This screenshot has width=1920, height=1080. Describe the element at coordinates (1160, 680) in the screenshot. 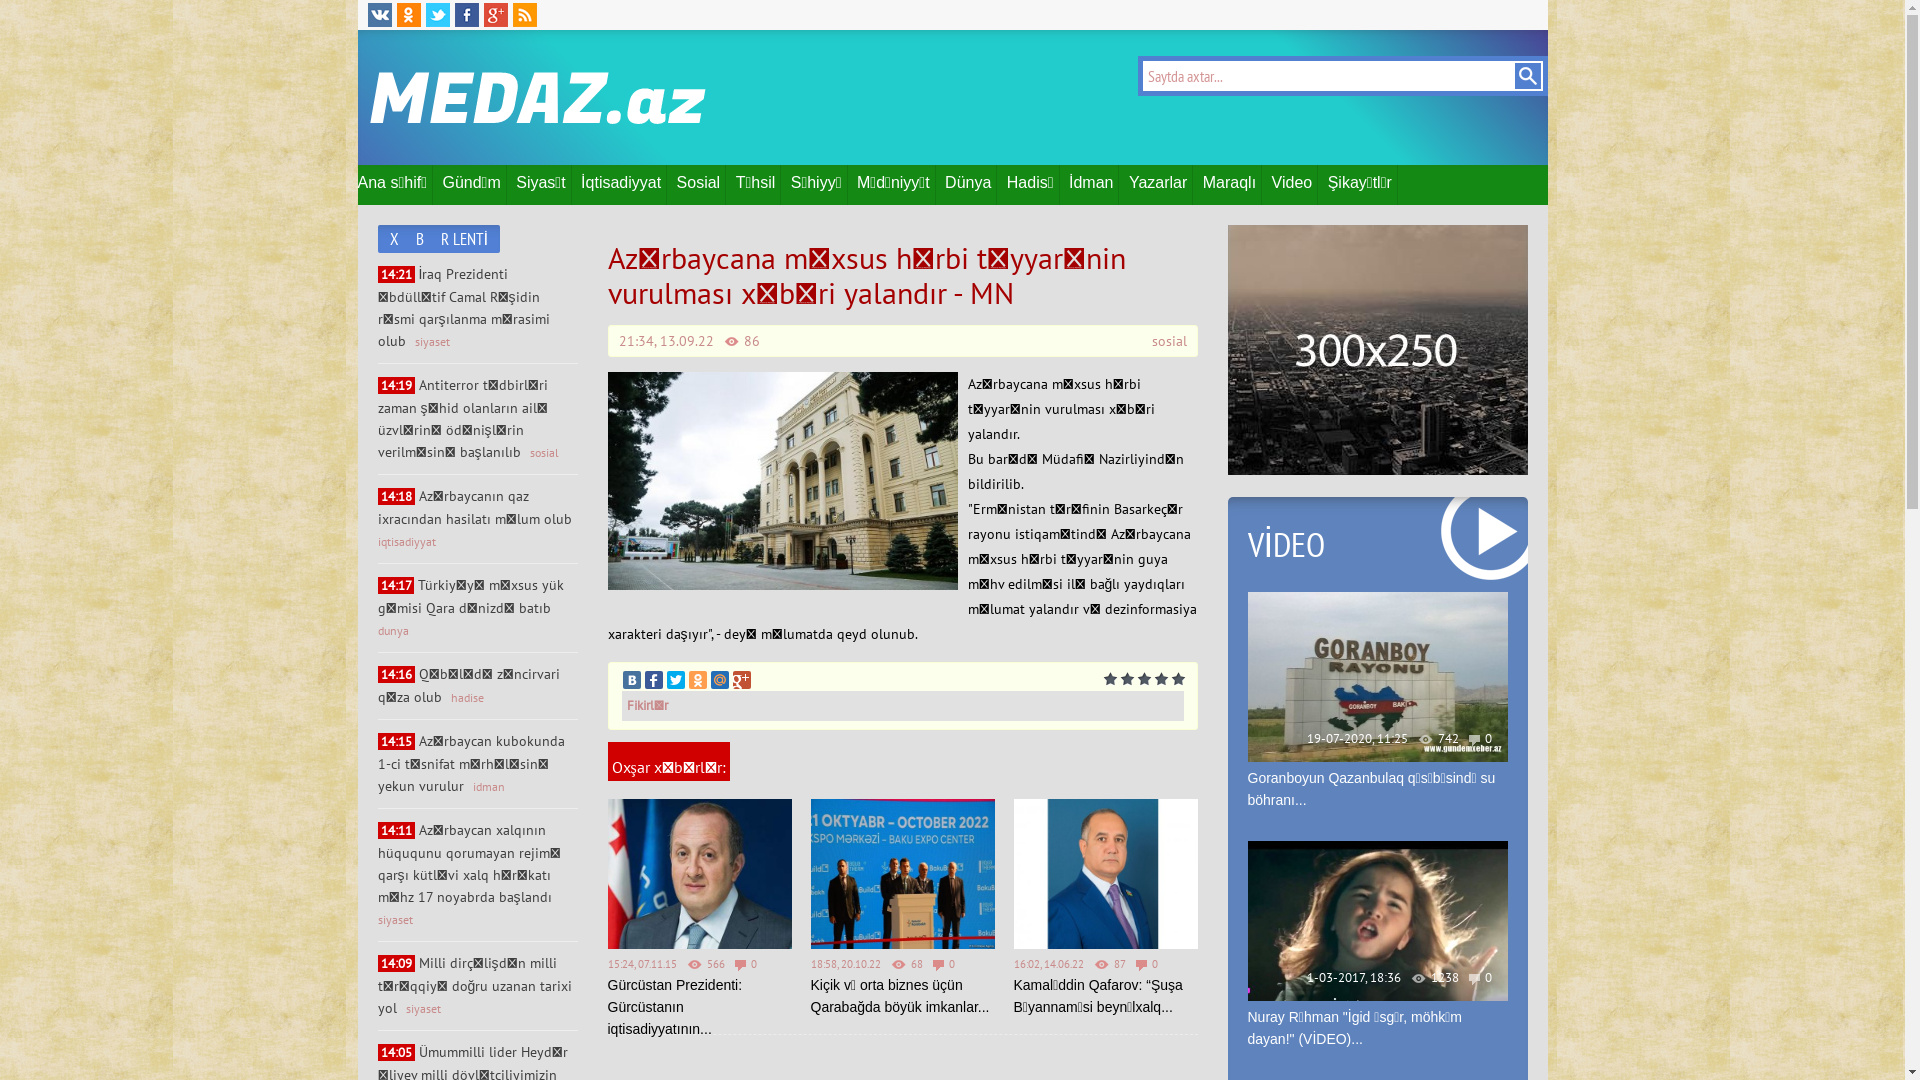

I see `4` at that location.